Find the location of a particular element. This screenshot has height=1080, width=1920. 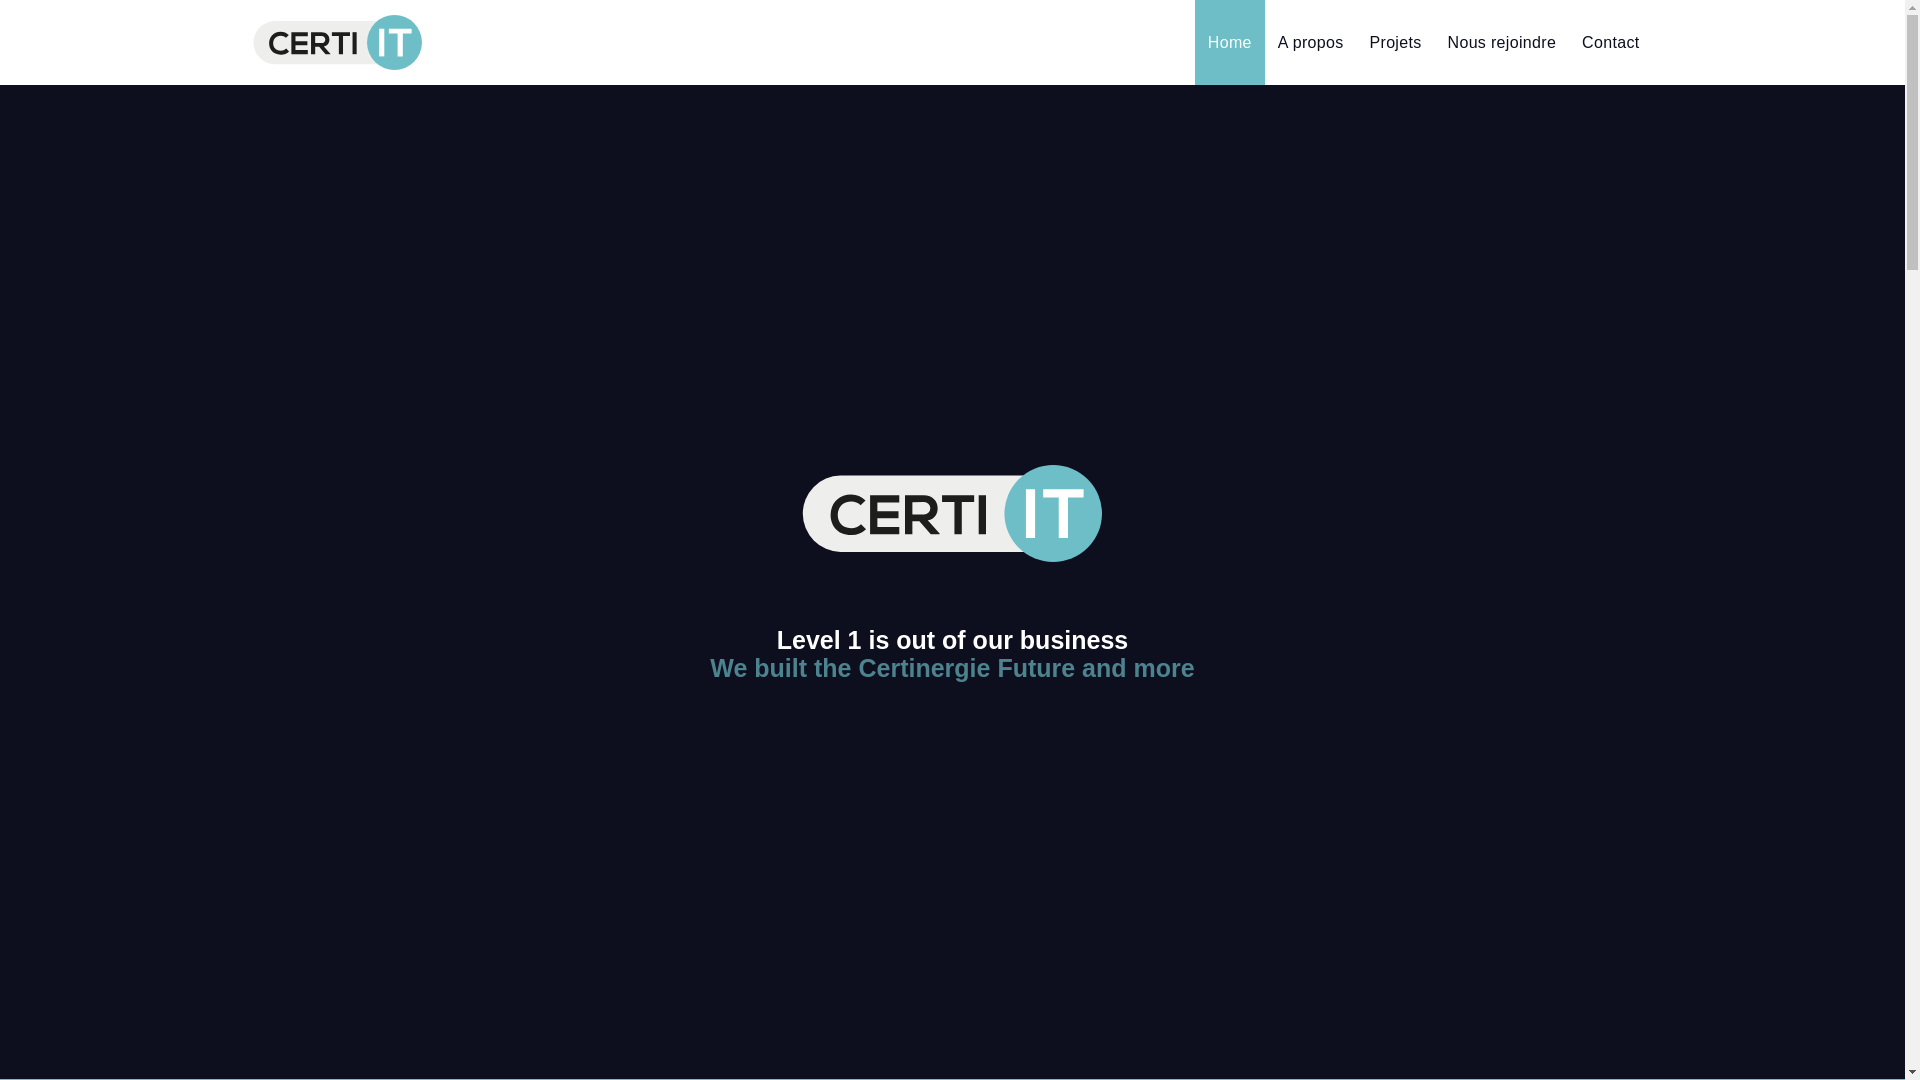

Home is located at coordinates (1230, 42).